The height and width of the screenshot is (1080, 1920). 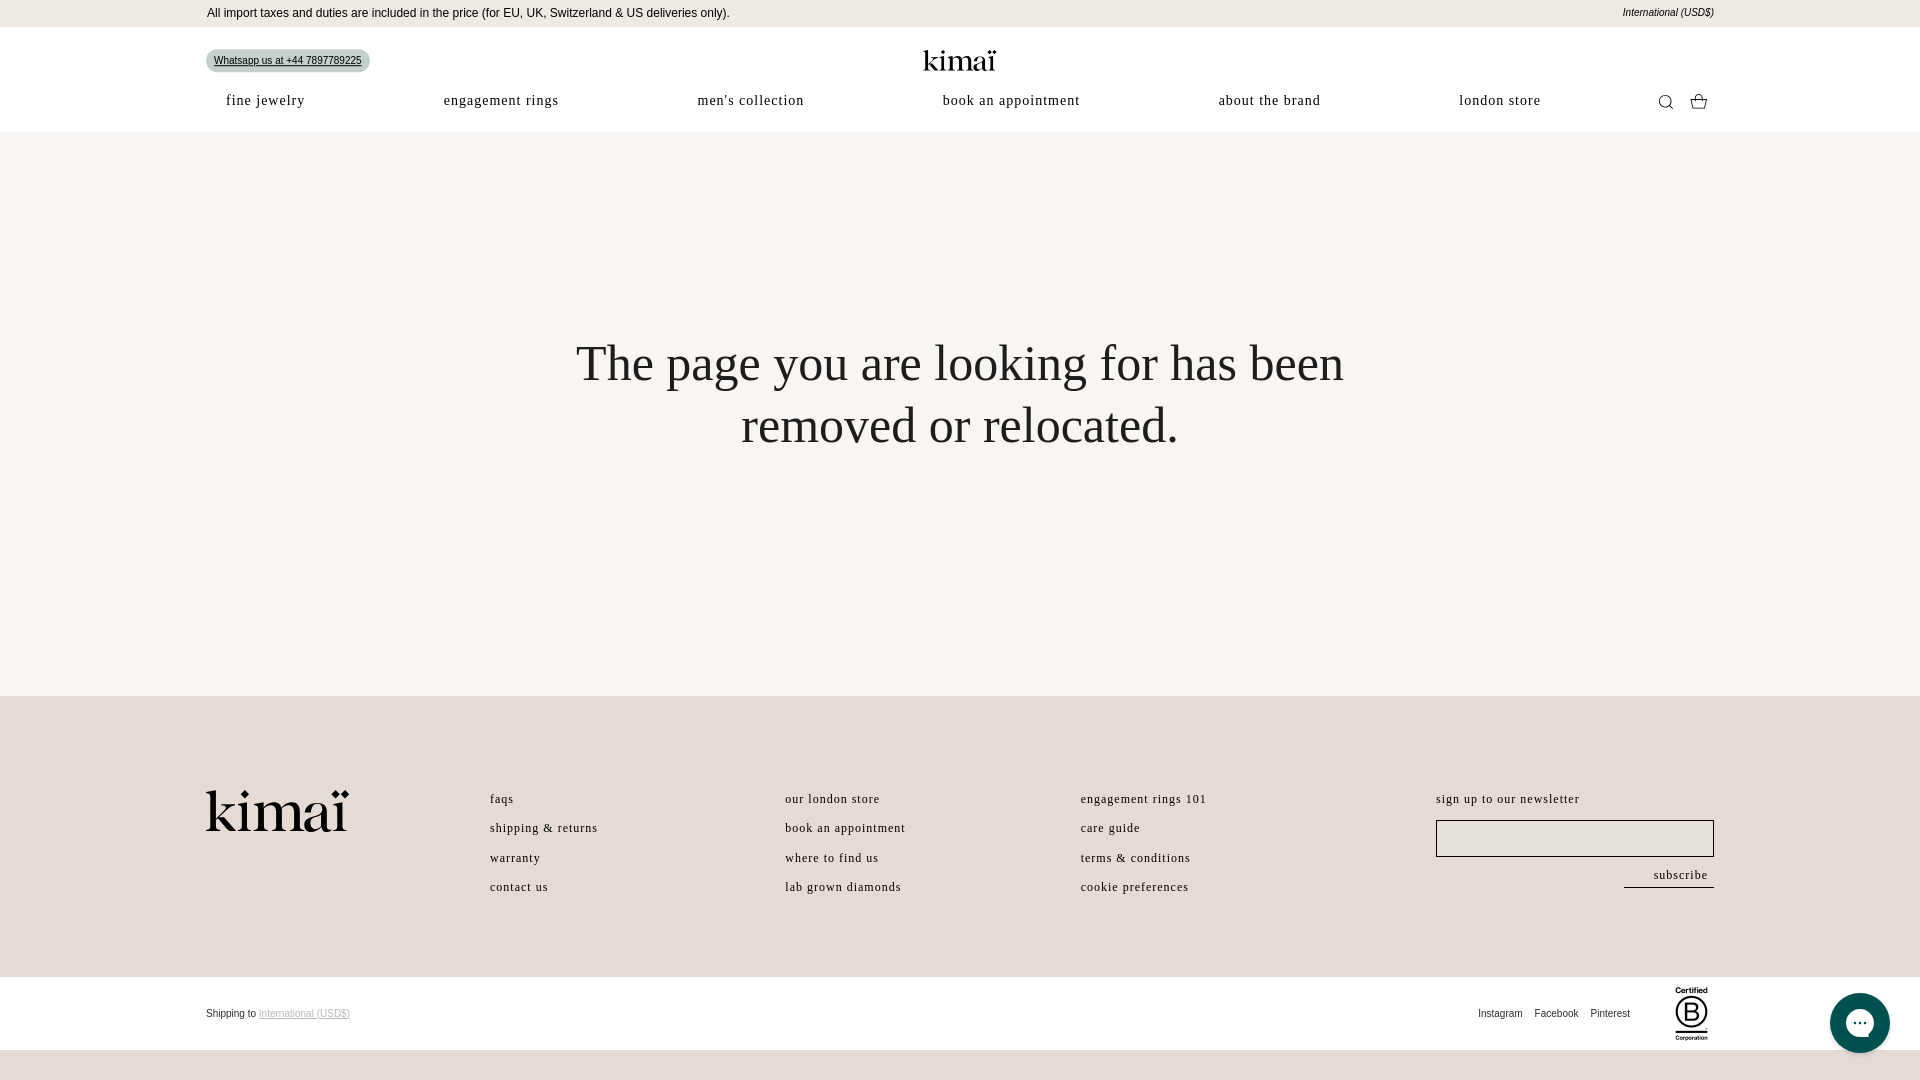 I want to click on london store, so click(x=1499, y=112).